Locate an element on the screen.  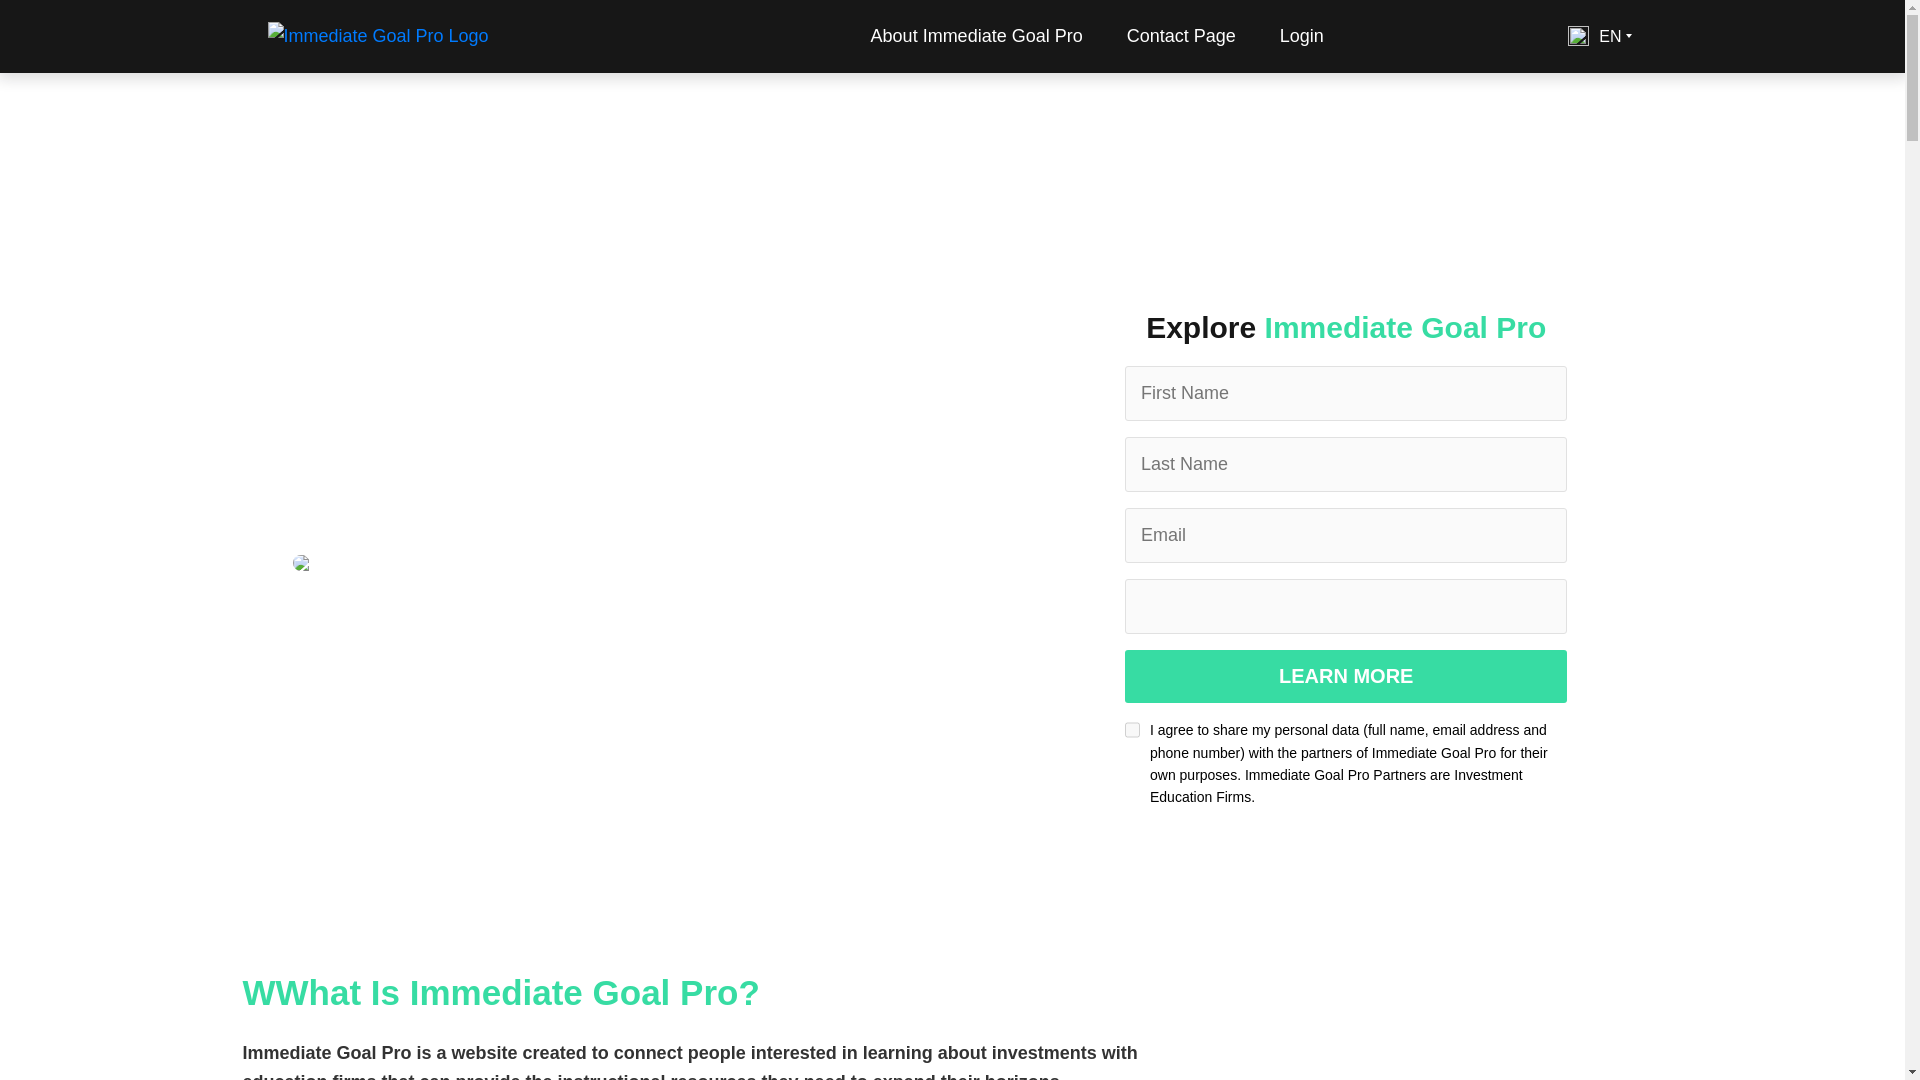
on is located at coordinates (1132, 730).